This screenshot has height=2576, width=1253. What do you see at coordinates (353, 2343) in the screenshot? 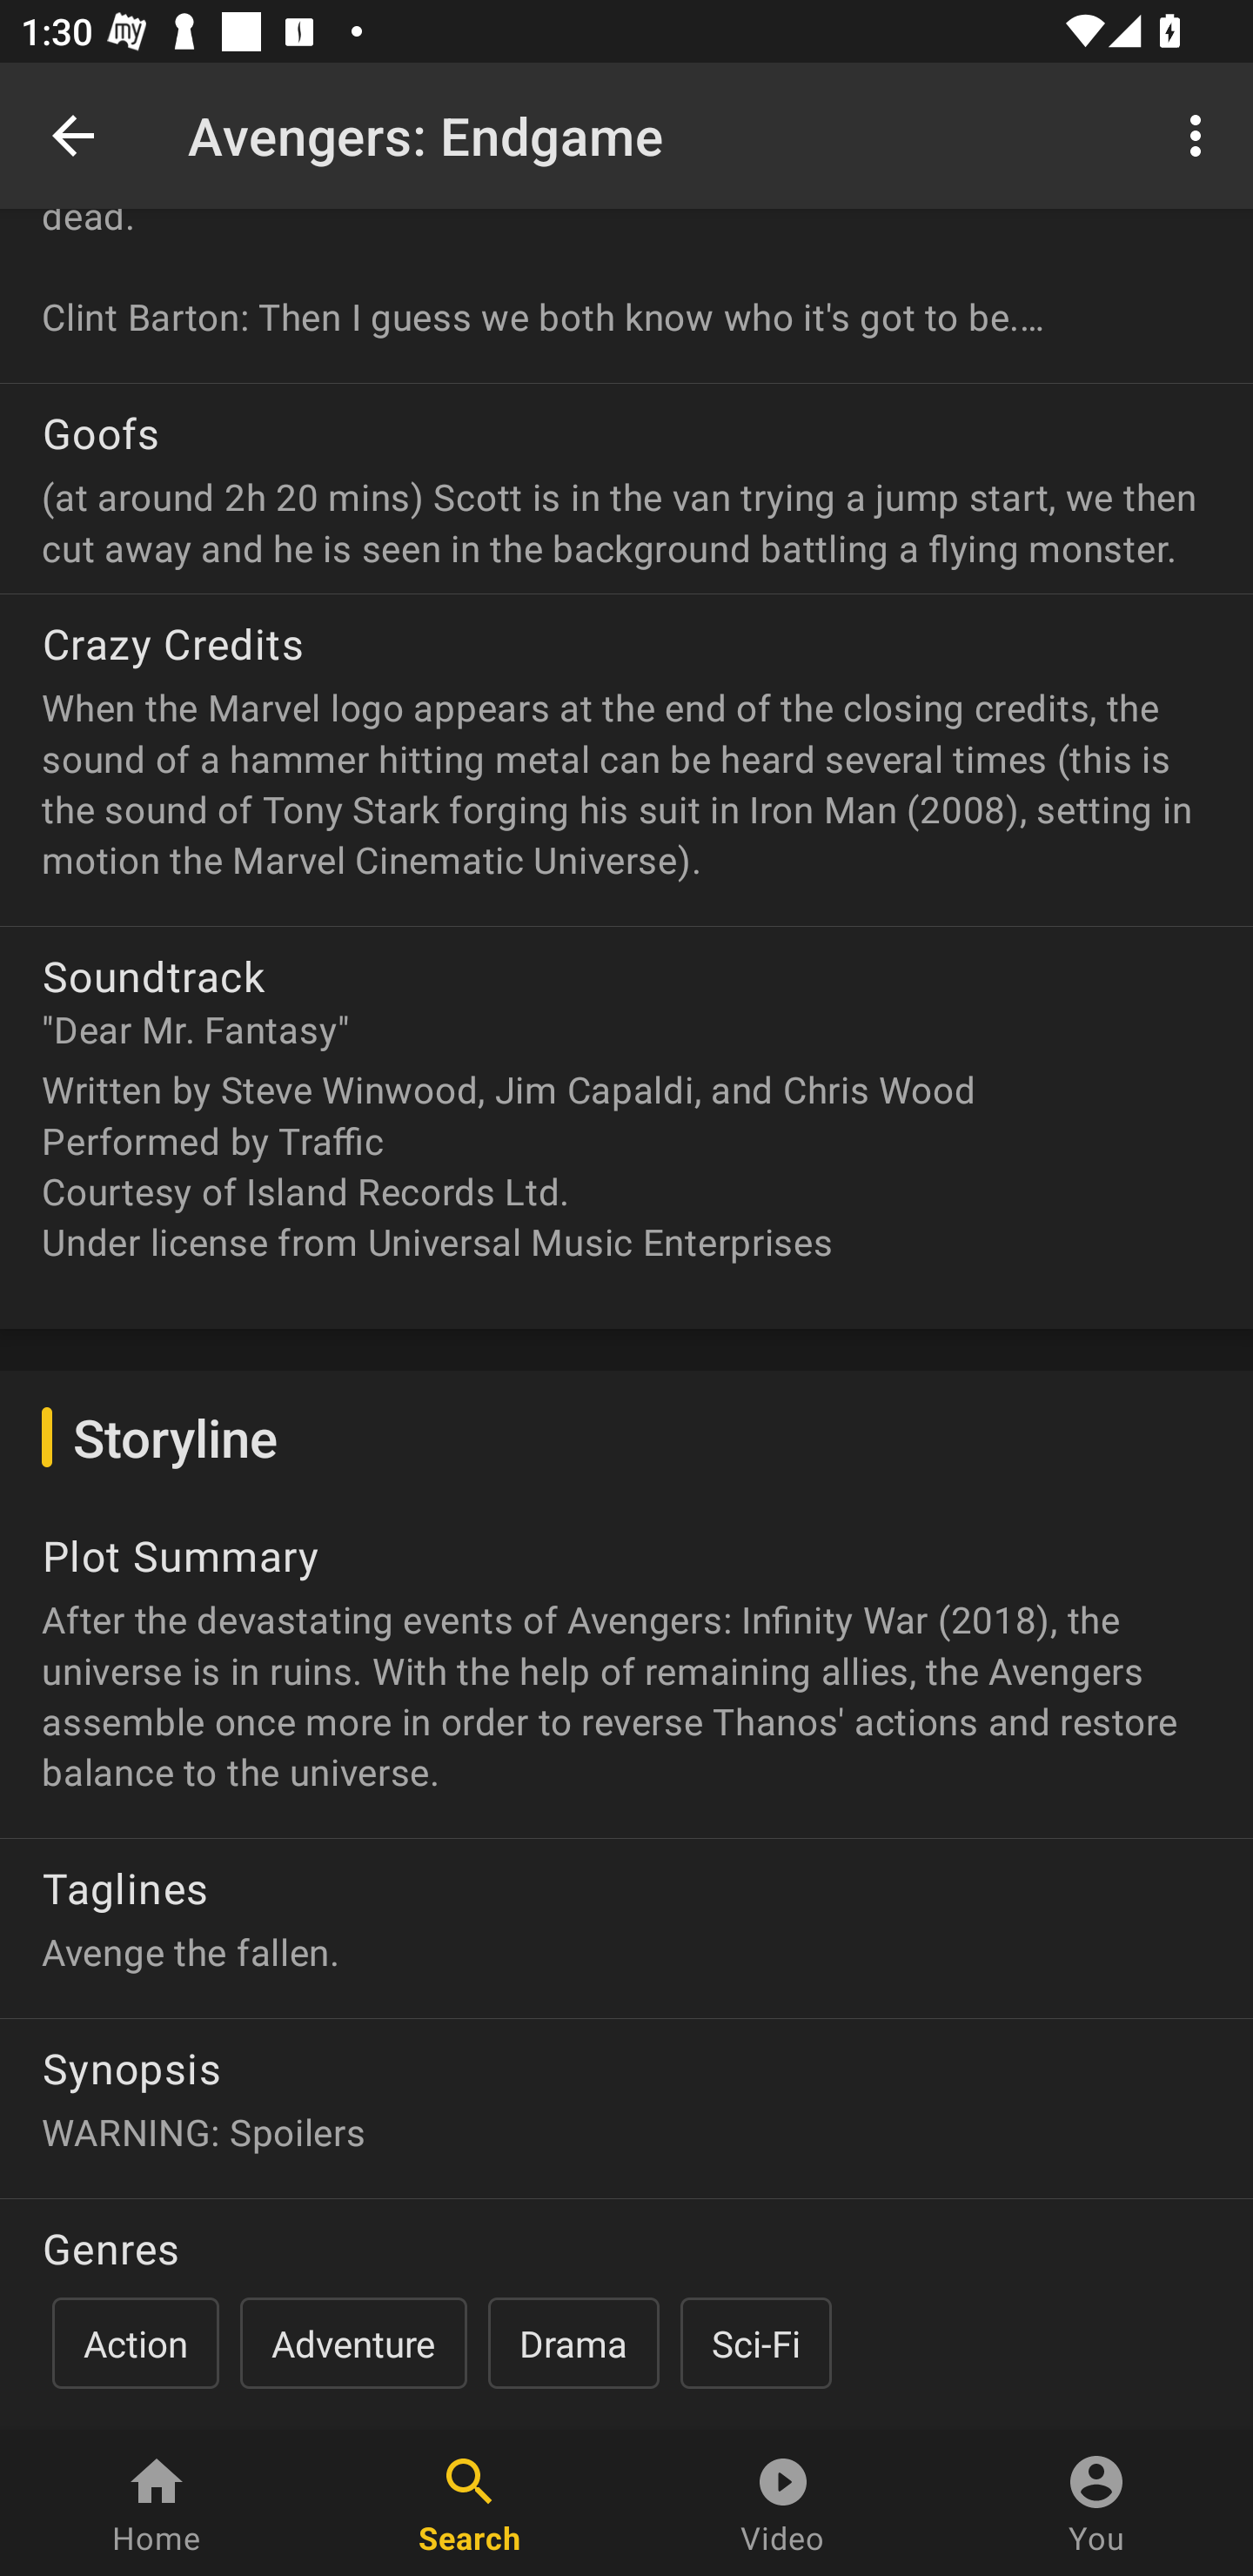
I see `Adventure` at bounding box center [353, 2343].